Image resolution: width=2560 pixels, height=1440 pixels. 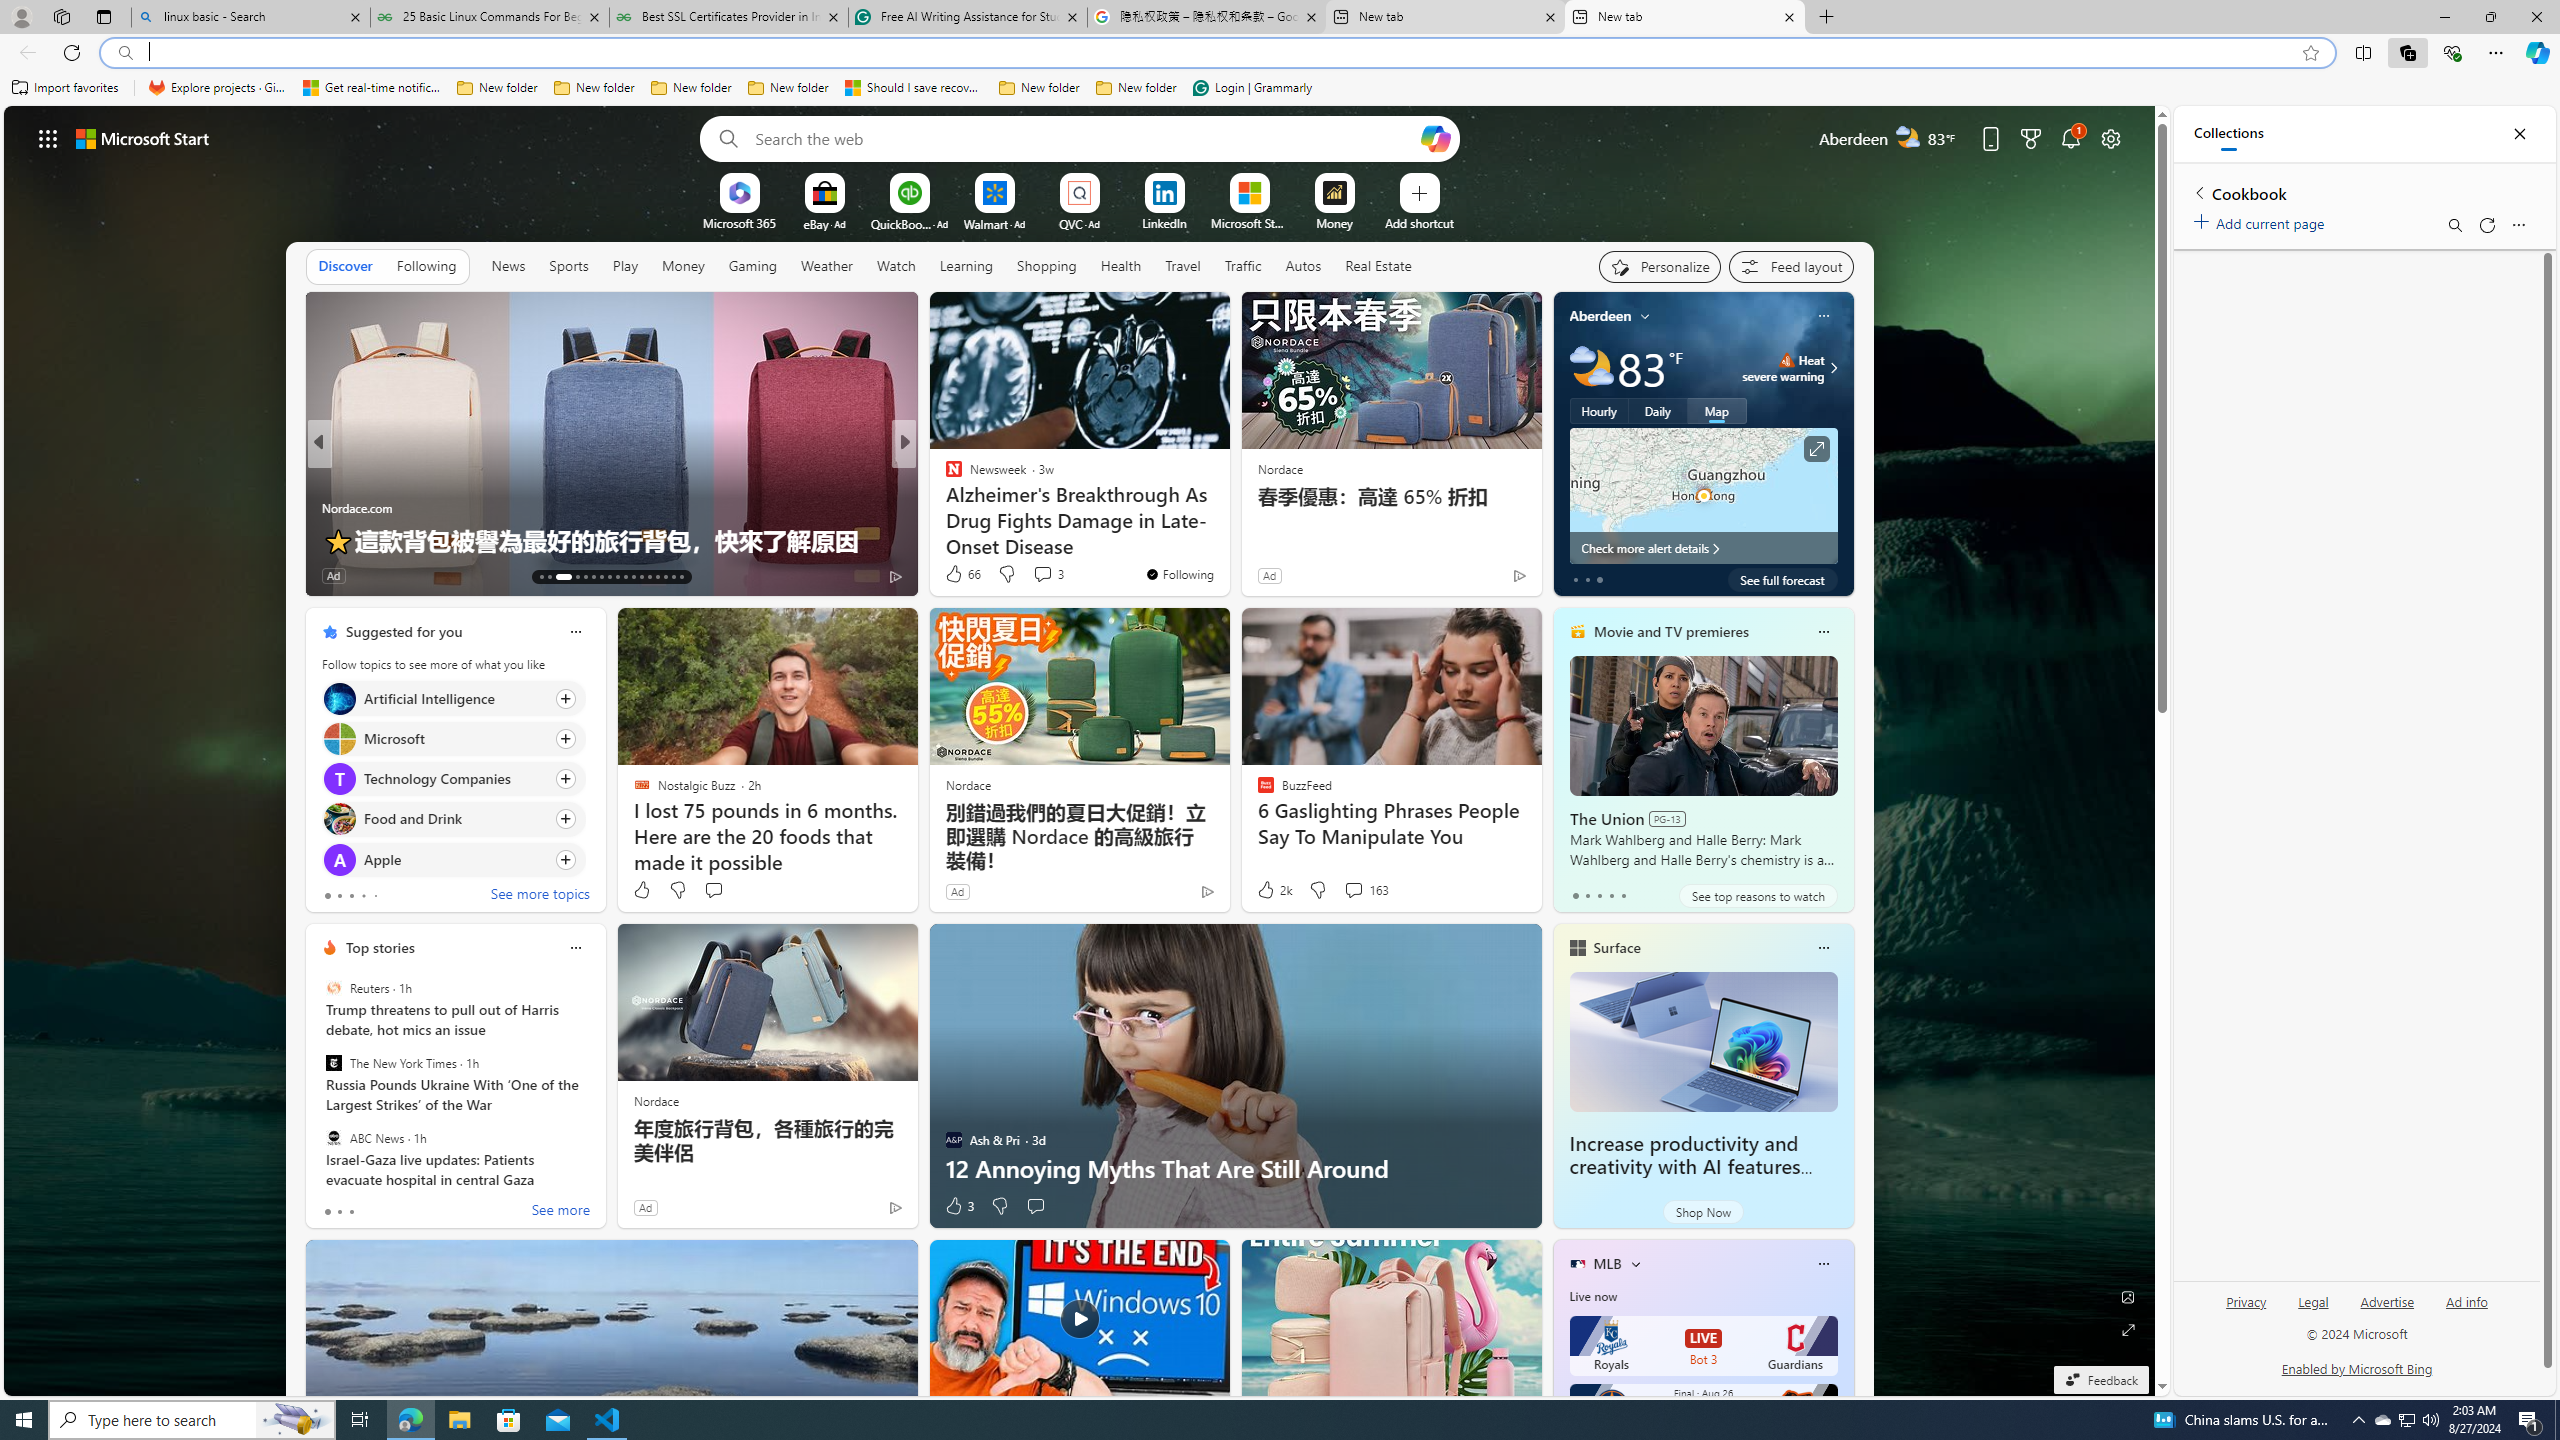 What do you see at coordinates (1036, 575) in the screenshot?
I see `View comments 2 Comment` at bounding box center [1036, 575].